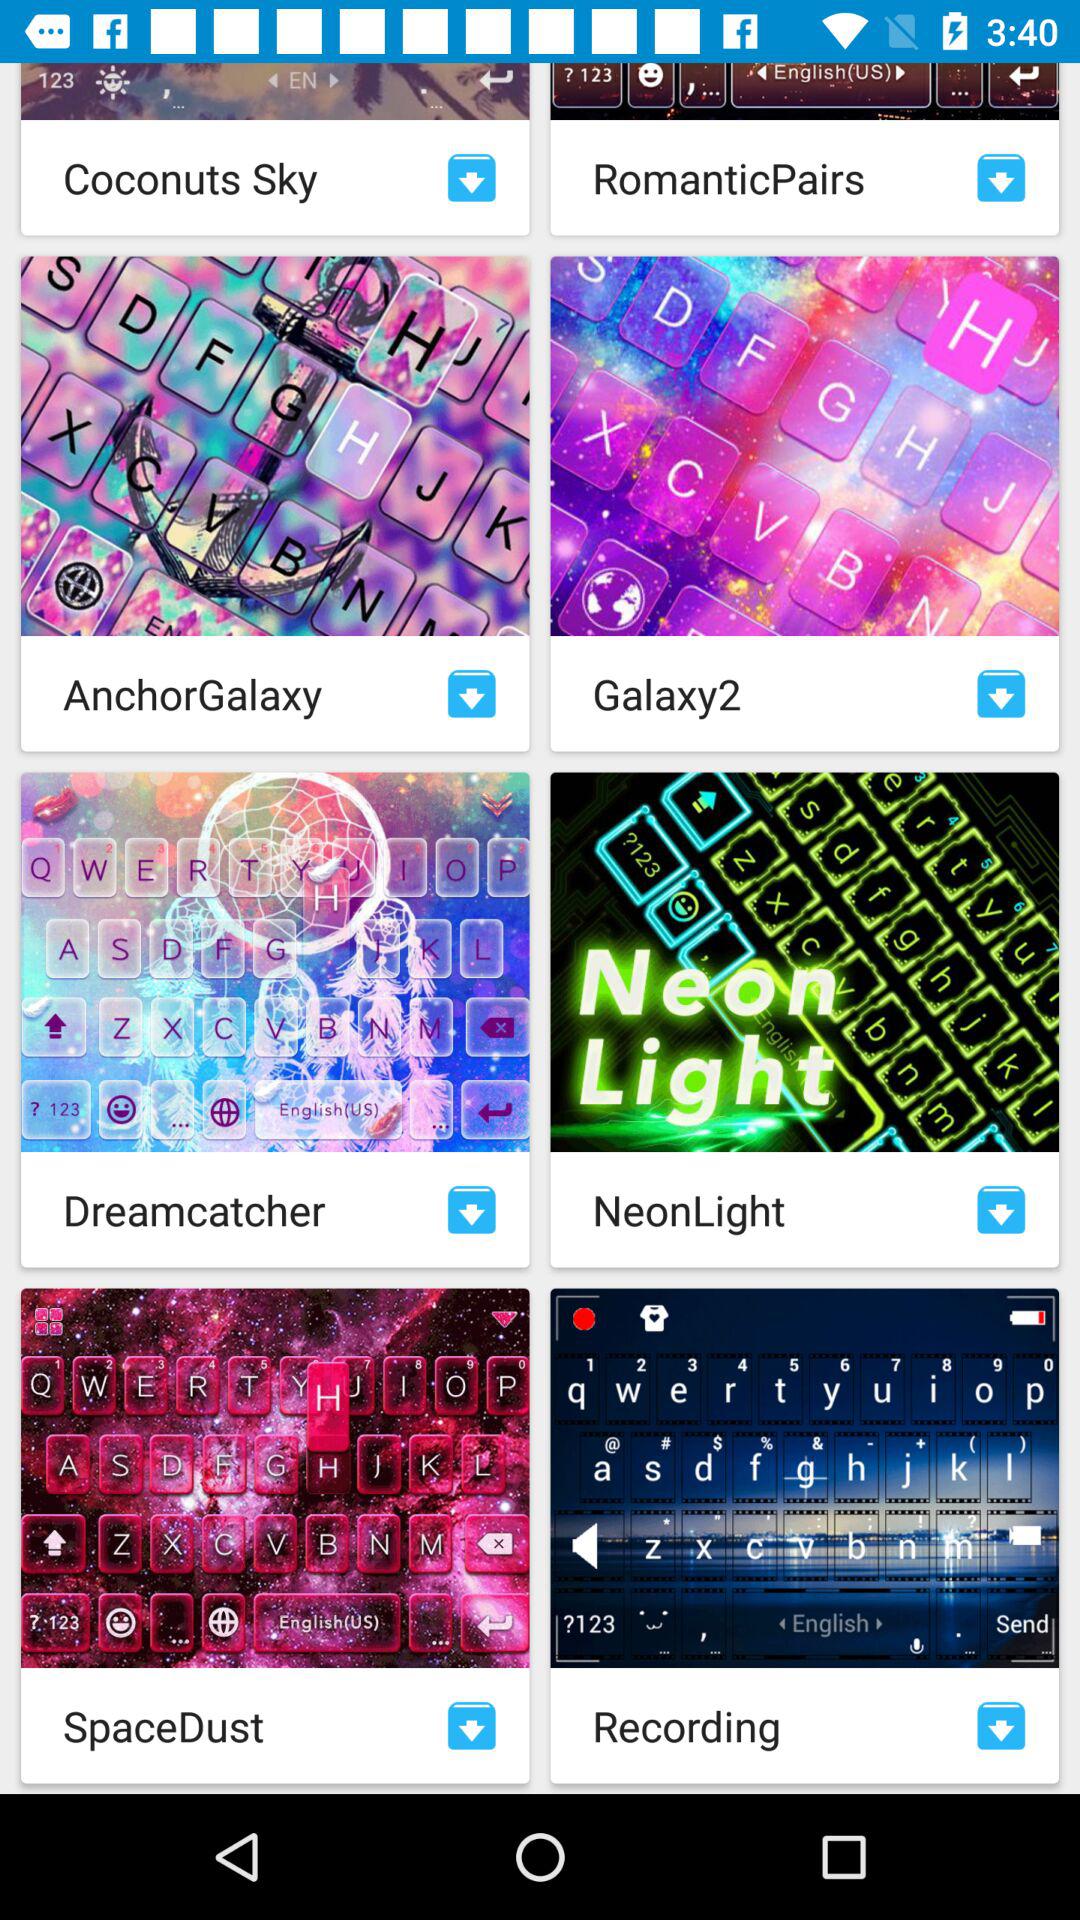 Image resolution: width=1080 pixels, height=1920 pixels. What do you see at coordinates (1001, 178) in the screenshot?
I see `download keyboard style` at bounding box center [1001, 178].